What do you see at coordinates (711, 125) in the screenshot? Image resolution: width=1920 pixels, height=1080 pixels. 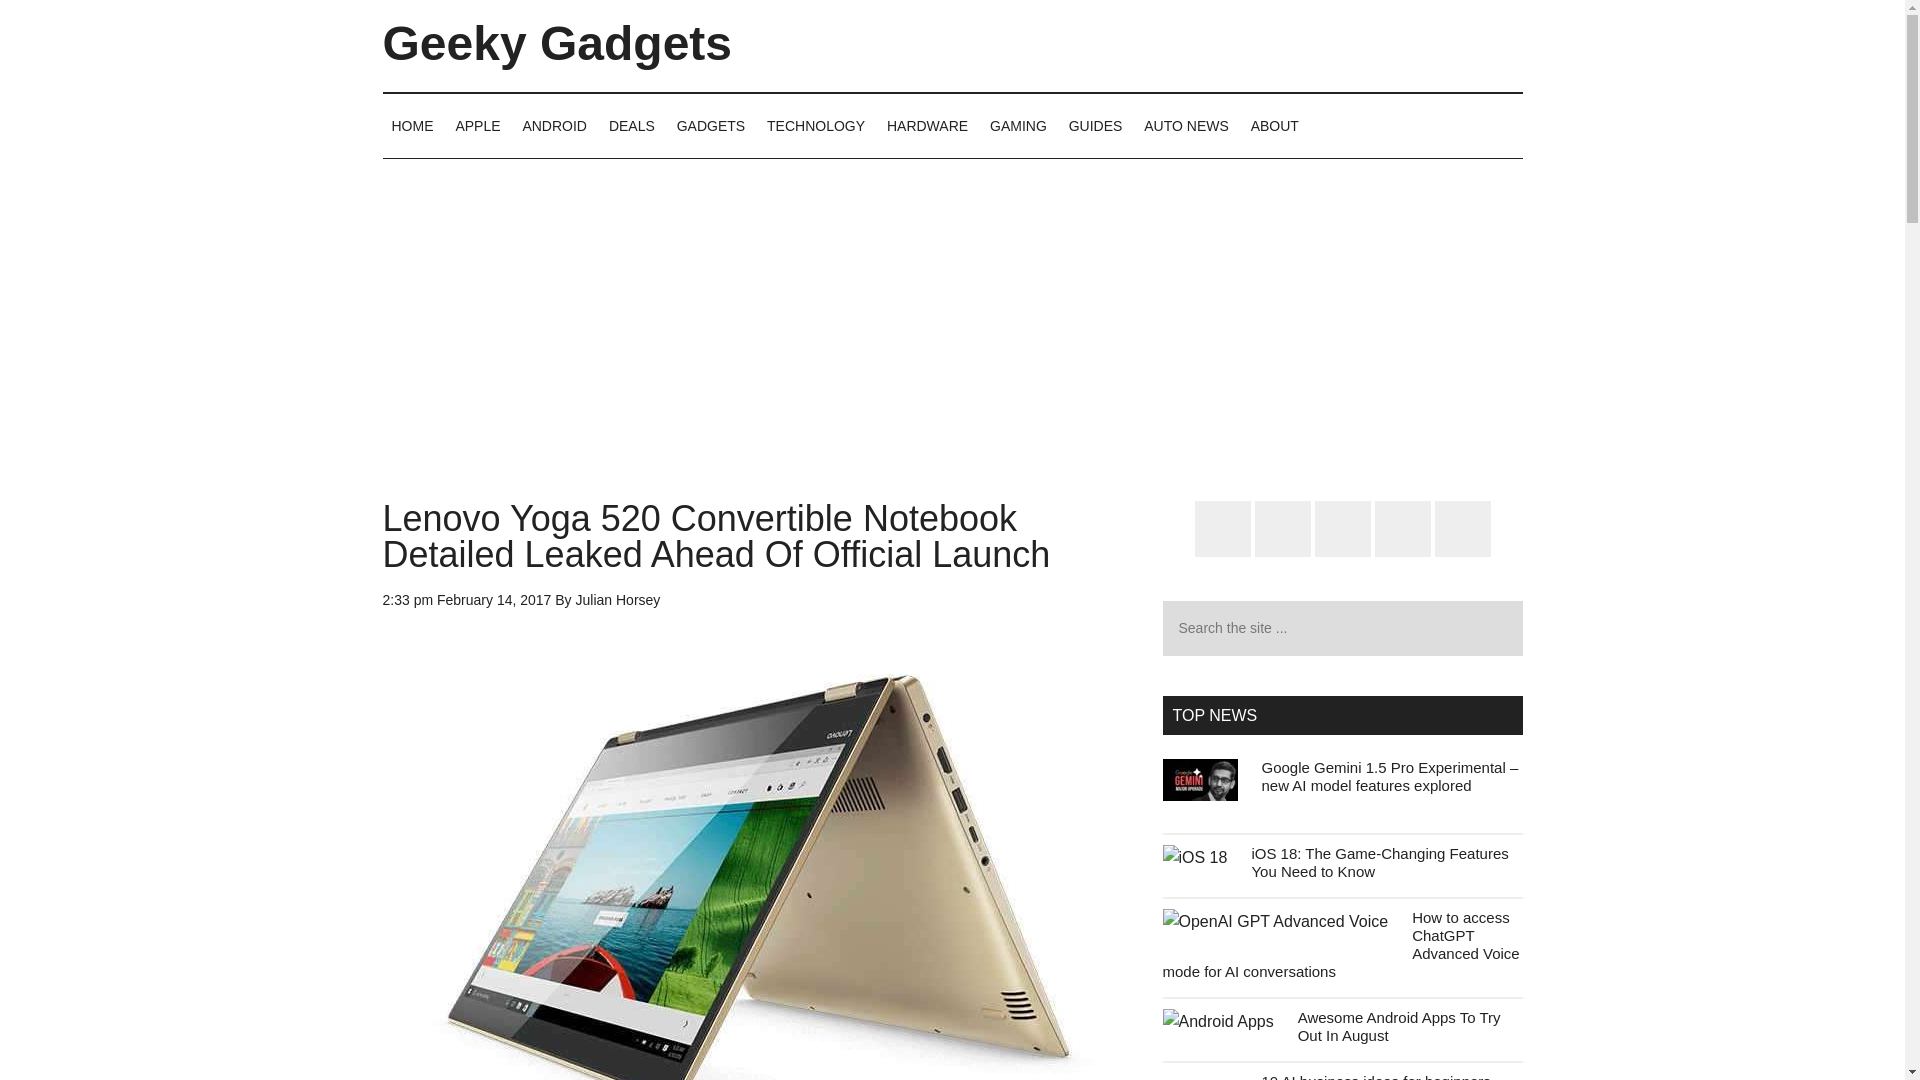 I see `GADGETS` at bounding box center [711, 125].